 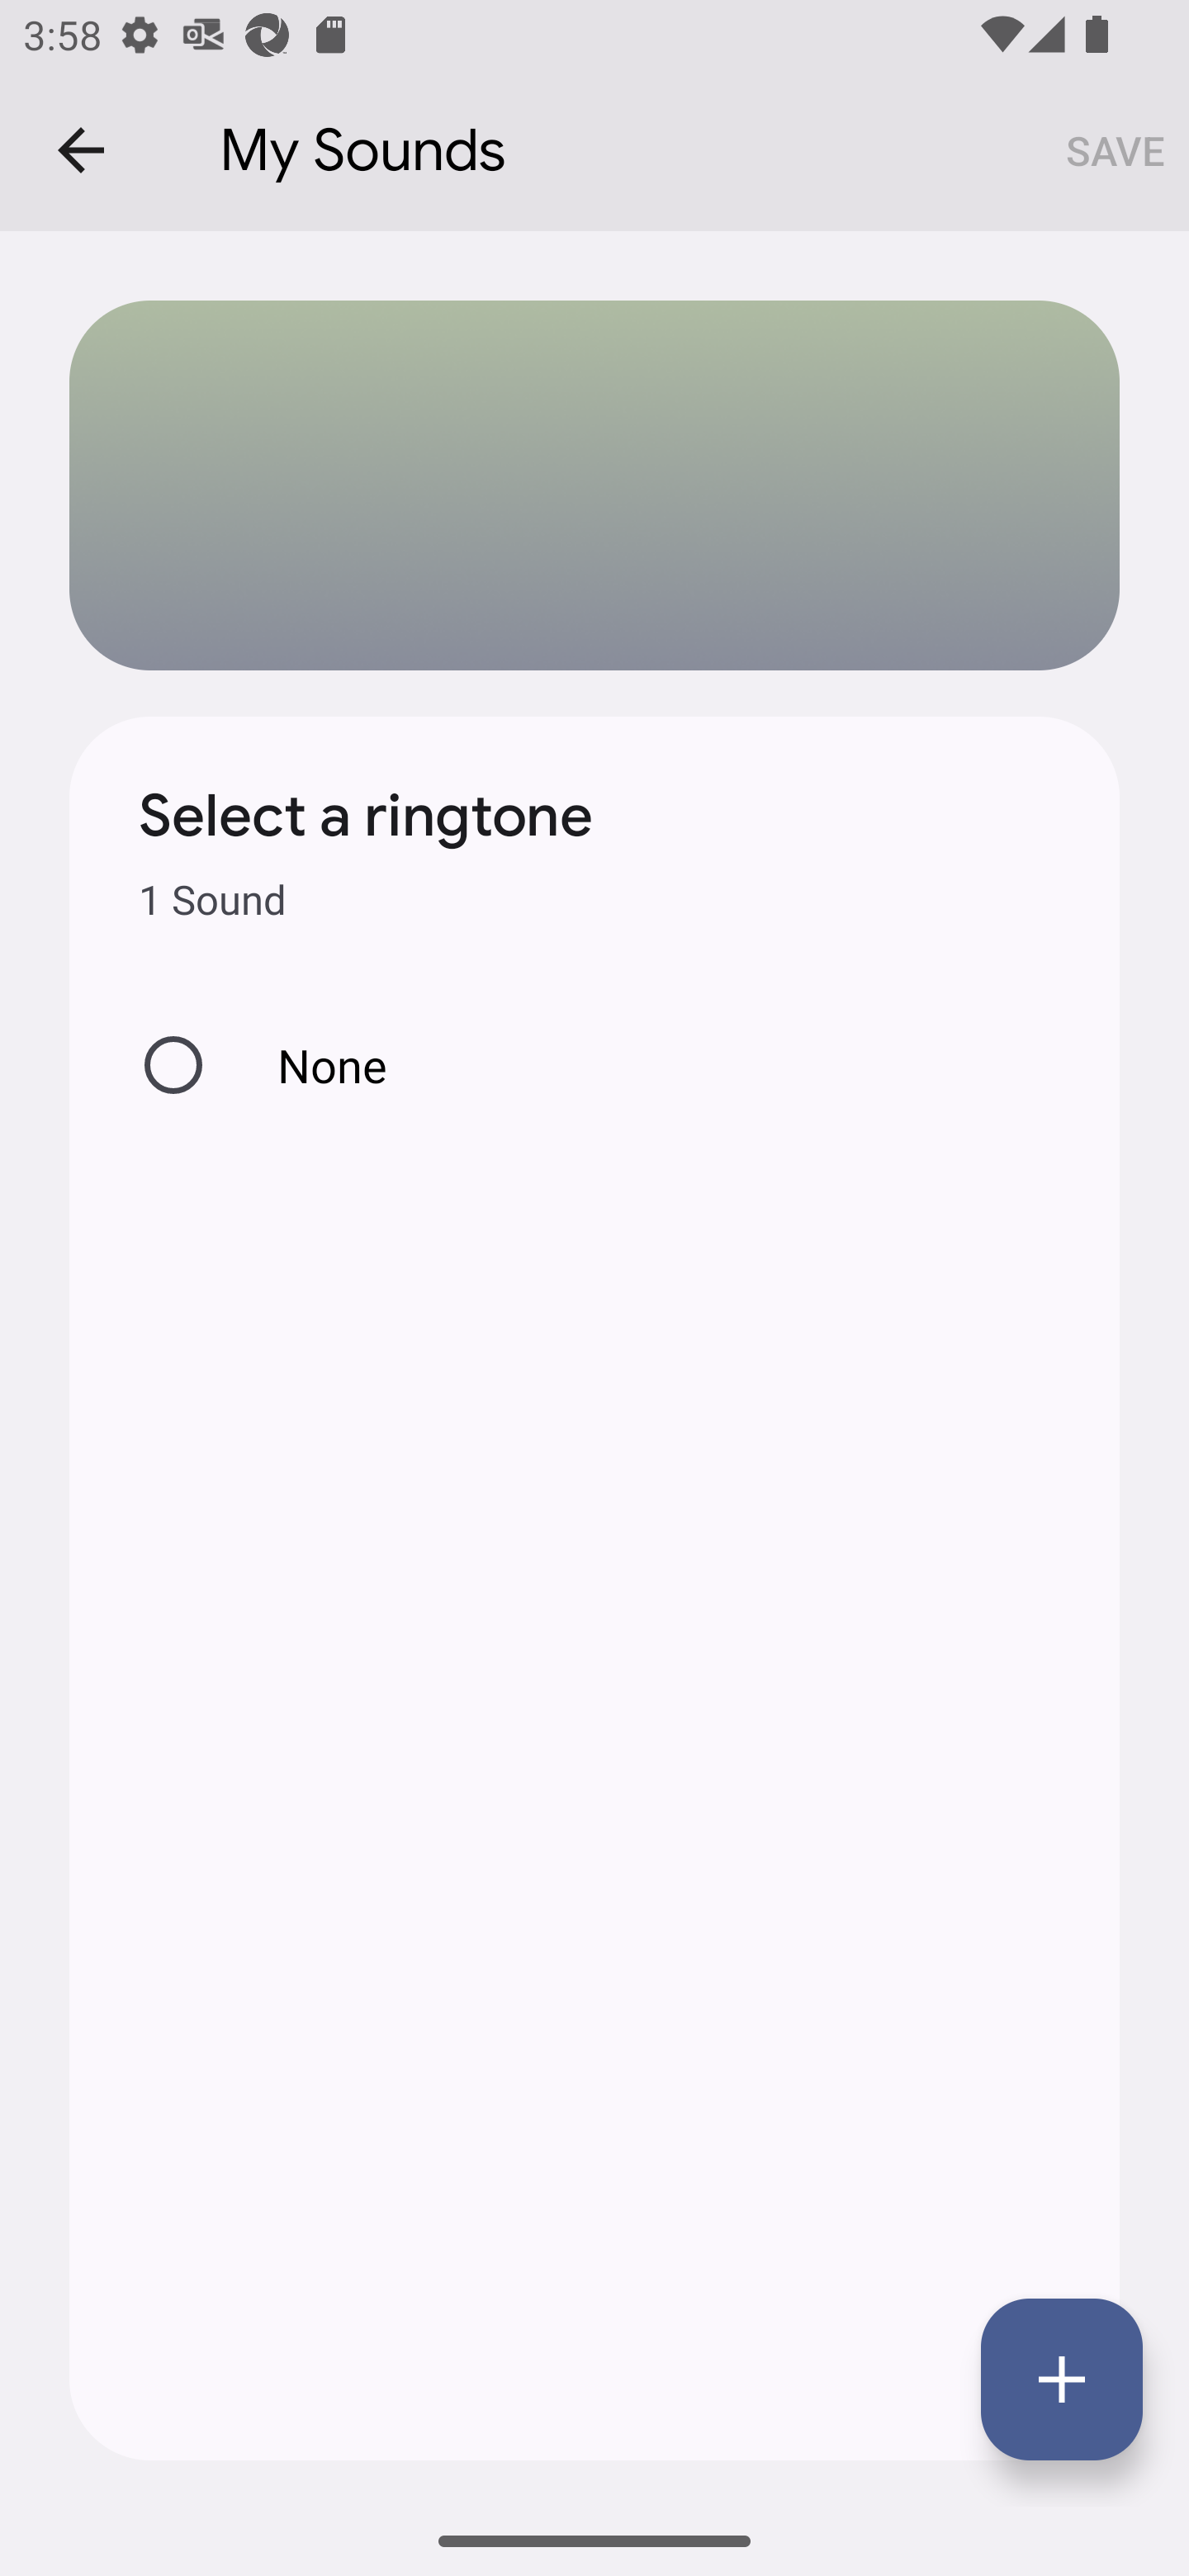 What do you see at coordinates (1116, 149) in the screenshot?
I see `SAVE` at bounding box center [1116, 149].